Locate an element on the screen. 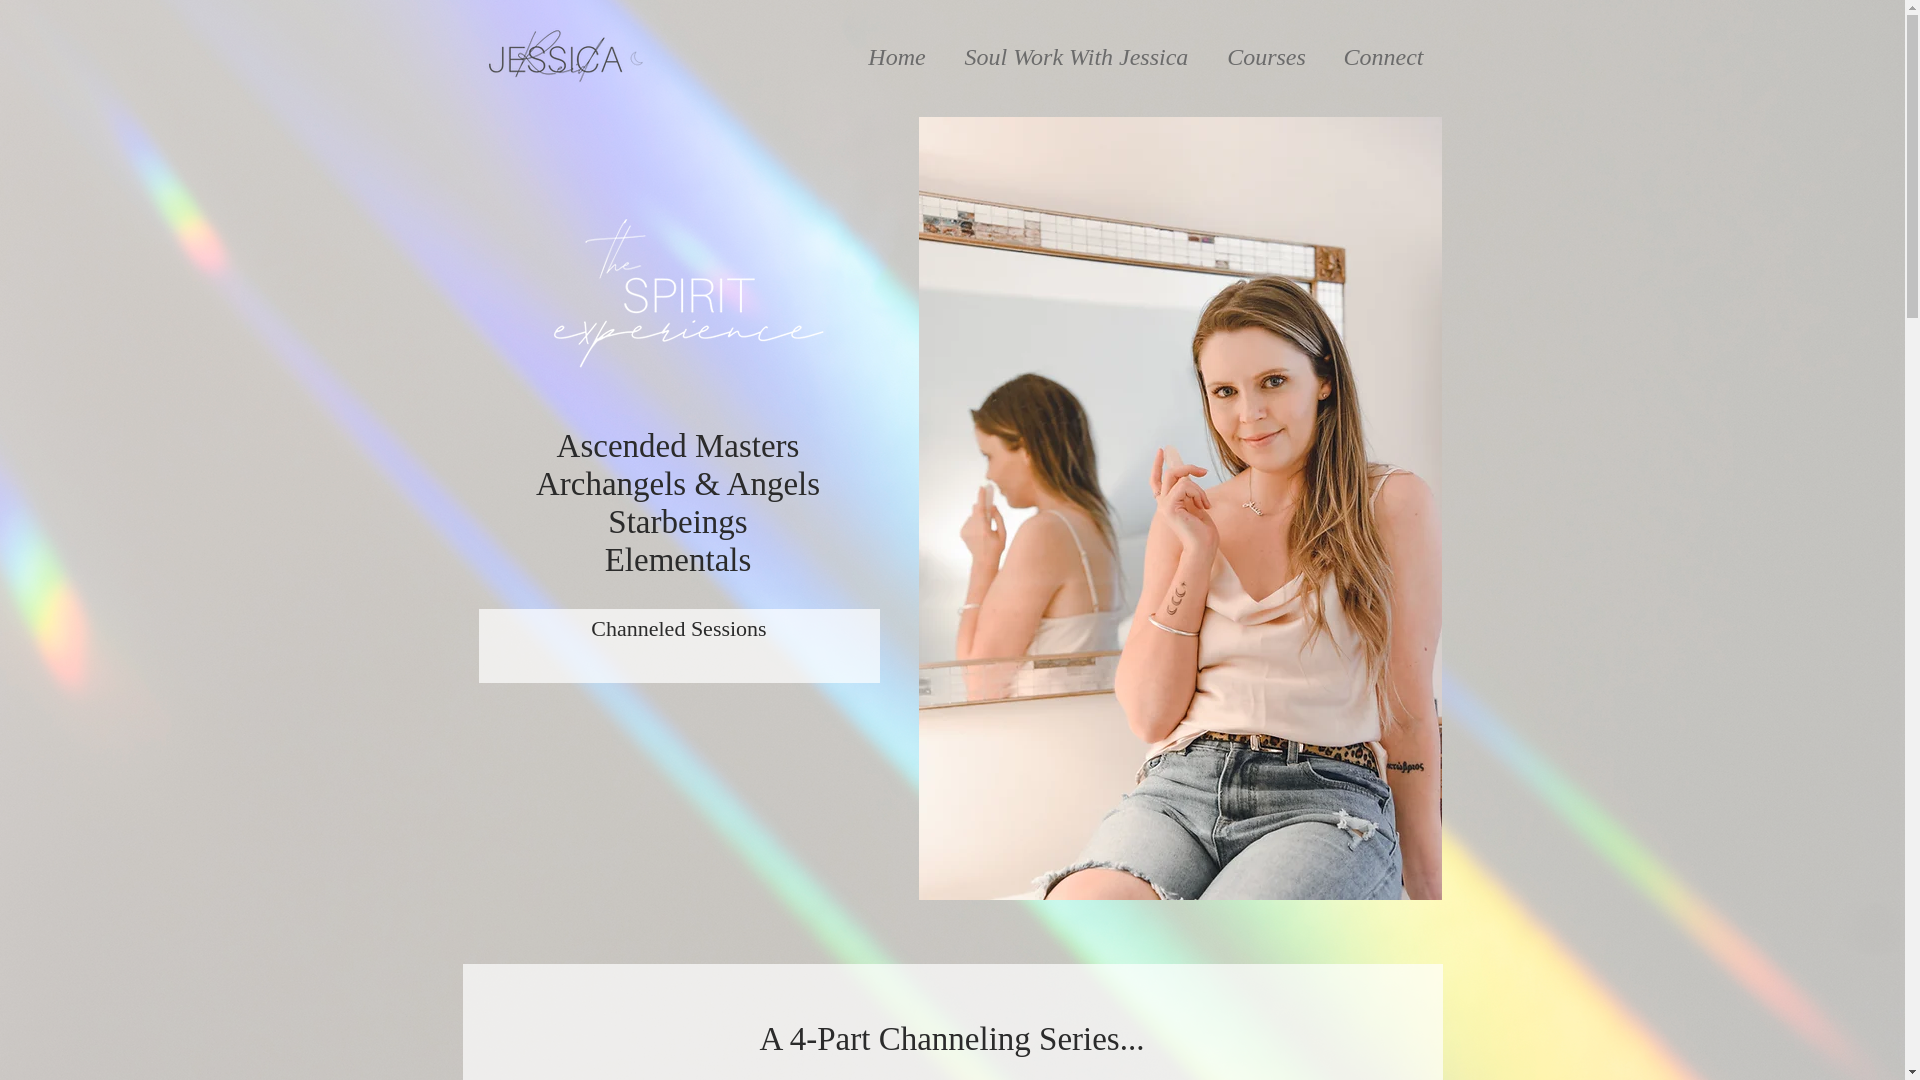 The height and width of the screenshot is (1080, 1920). Connect is located at coordinates (1382, 56).